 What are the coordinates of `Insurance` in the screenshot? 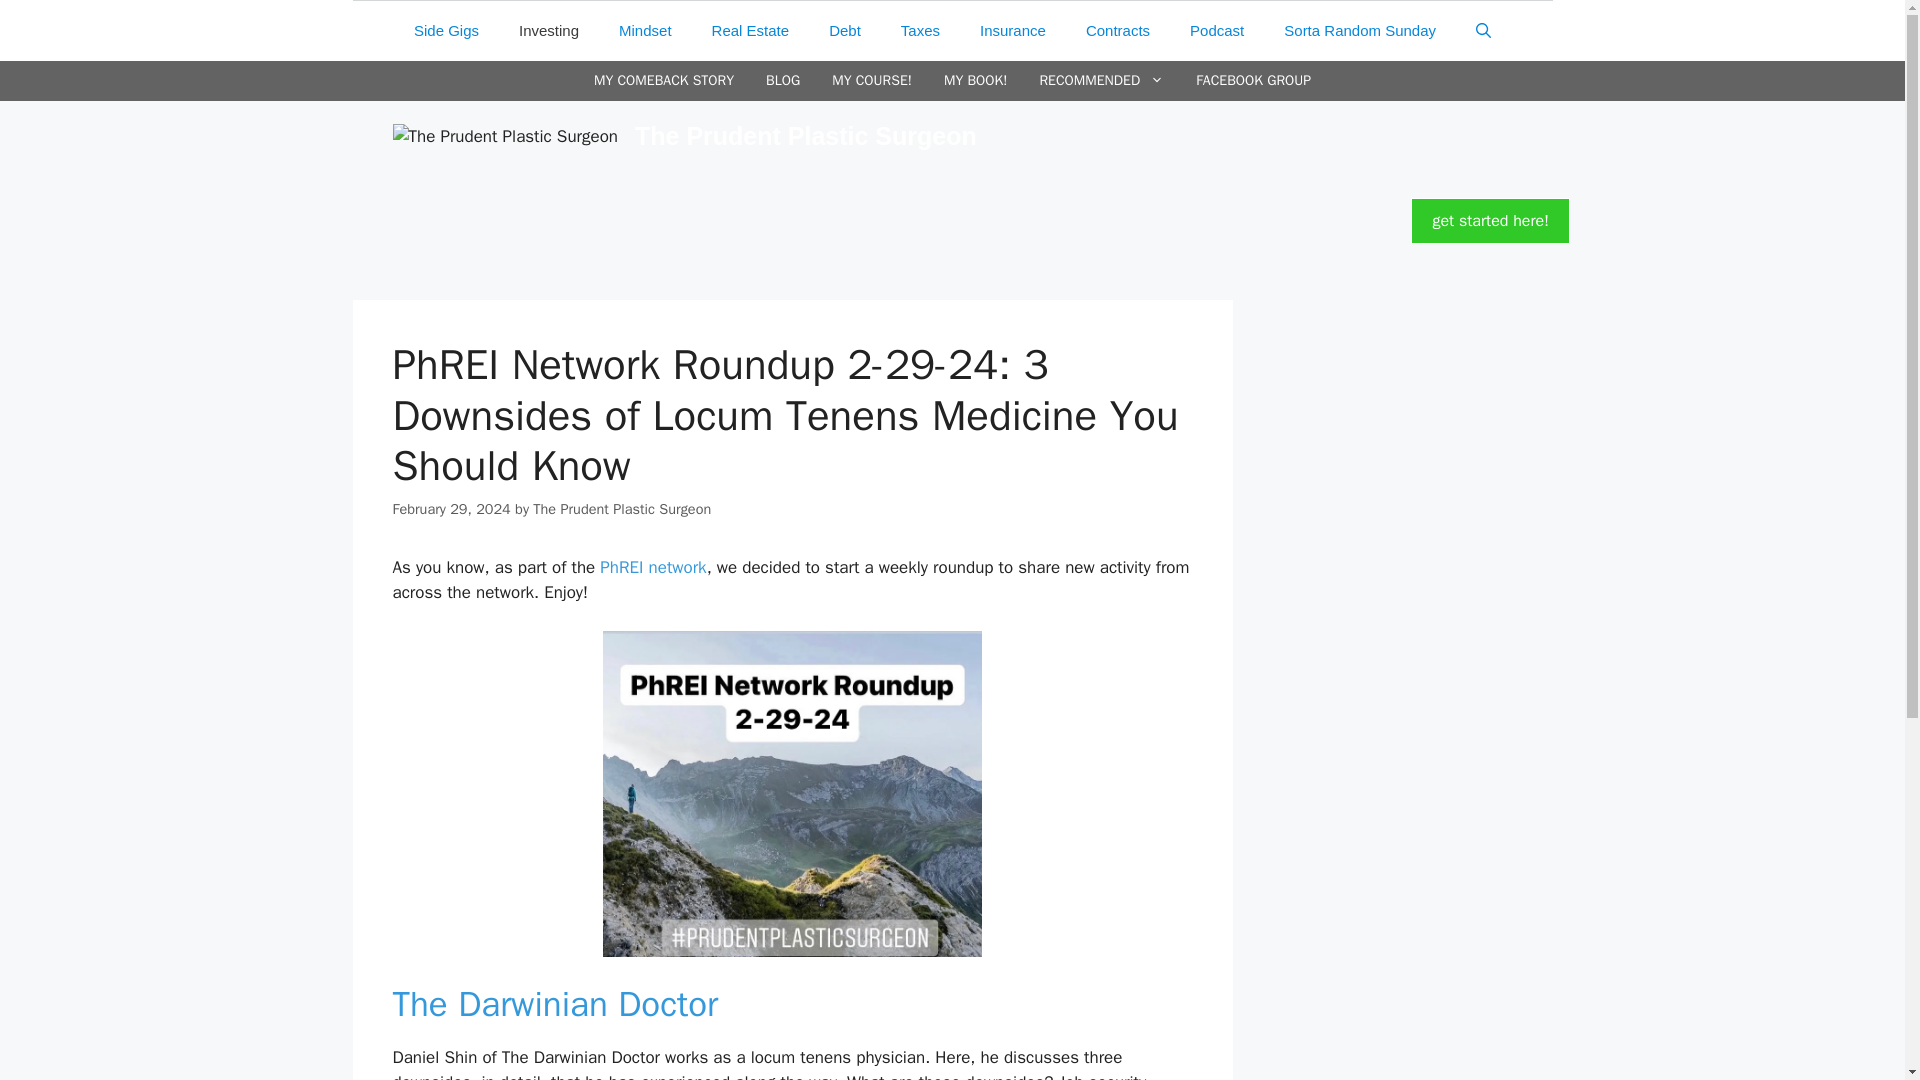 It's located at (1012, 30).